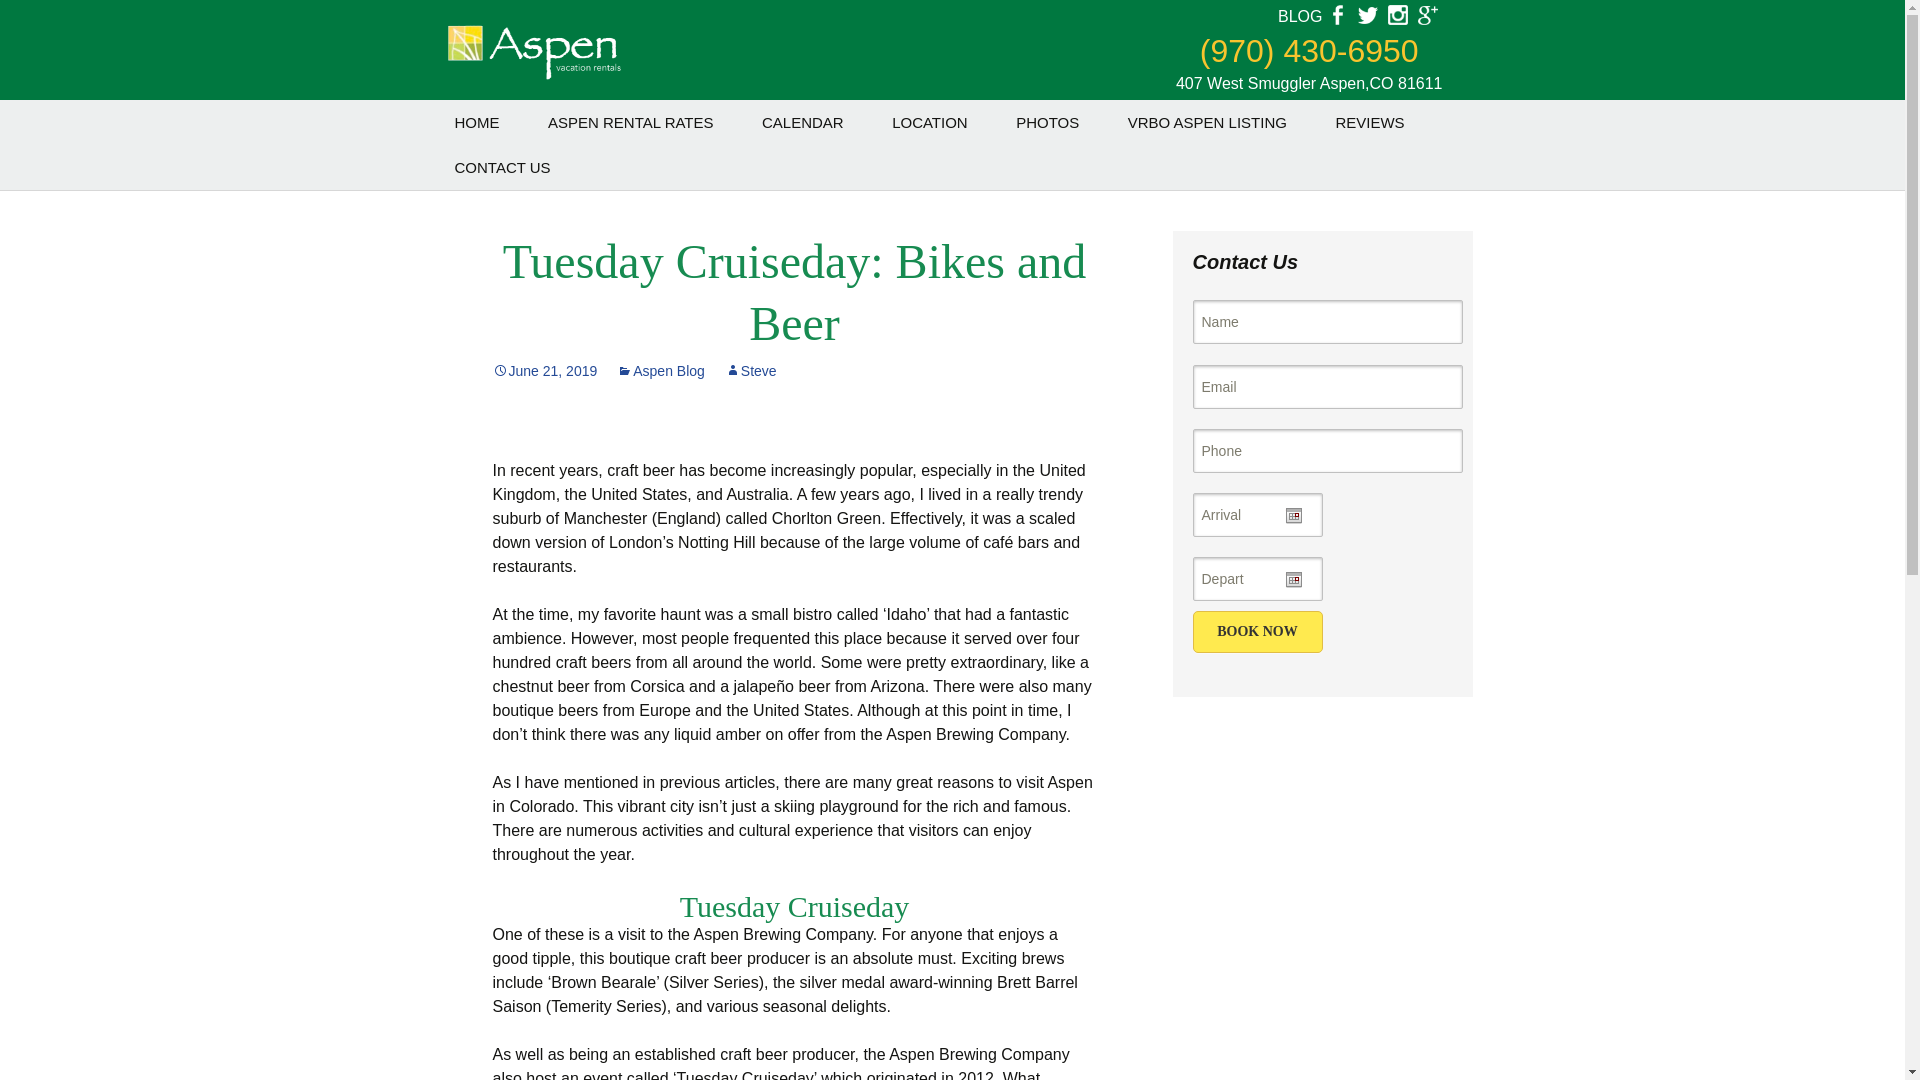 This screenshot has width=1920, height=1080. I want to click on HOME, so click(476, 122).